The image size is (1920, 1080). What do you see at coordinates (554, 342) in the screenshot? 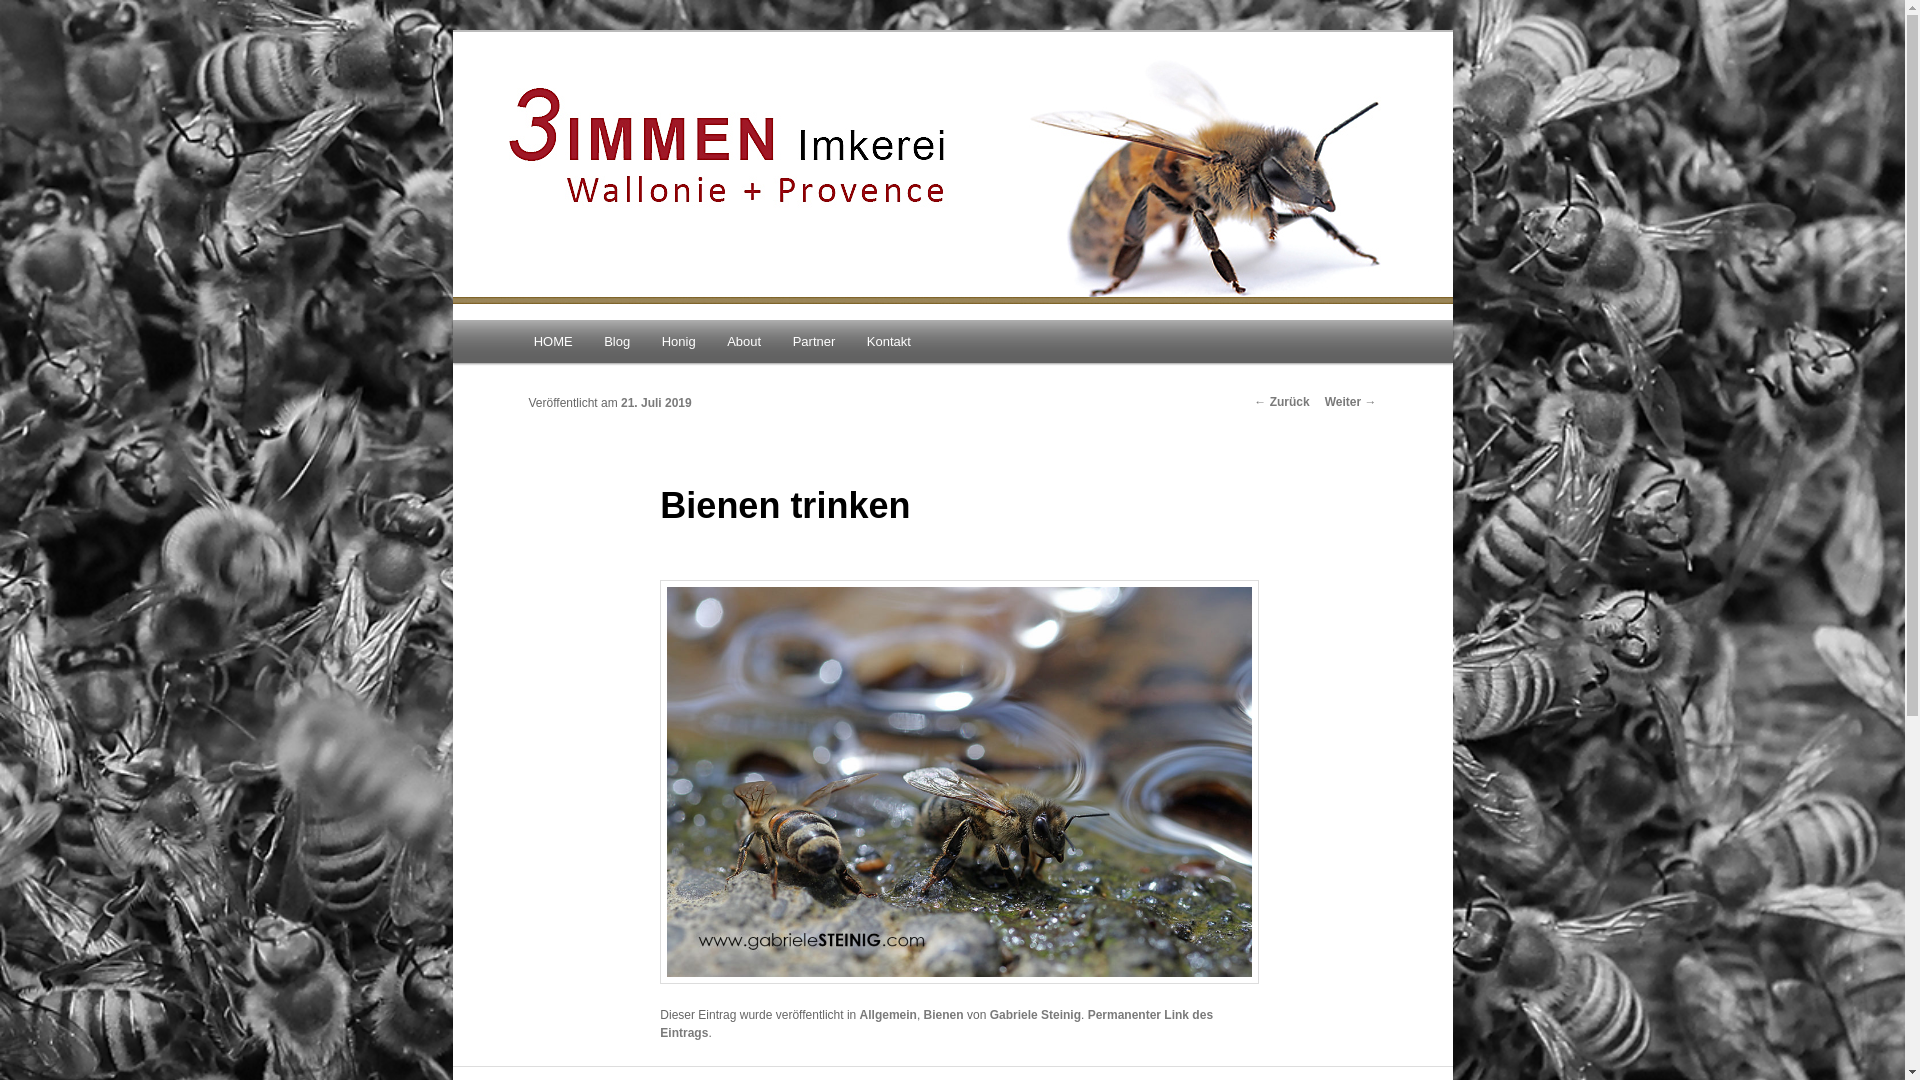
I see `HOME` at bounding box center [554, 342].